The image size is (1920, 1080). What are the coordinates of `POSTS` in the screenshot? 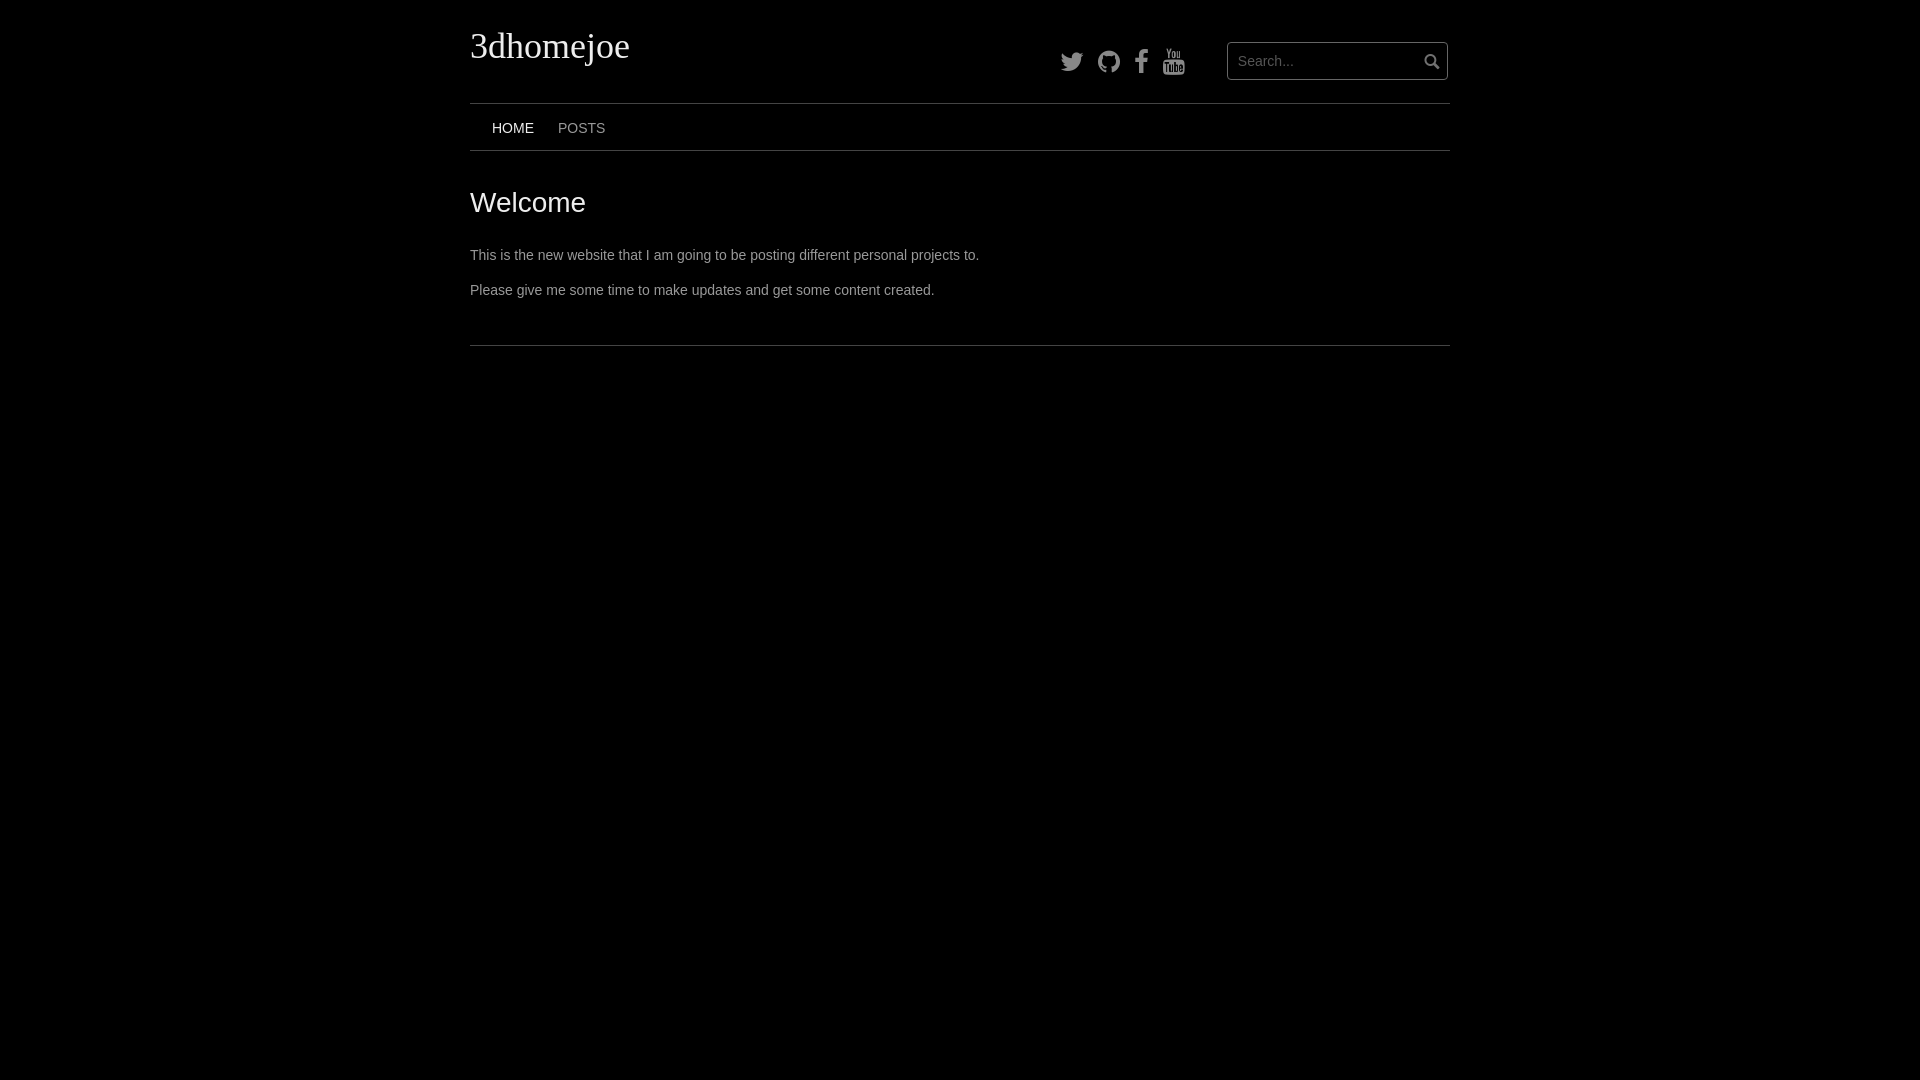 It's located at (582, 127).